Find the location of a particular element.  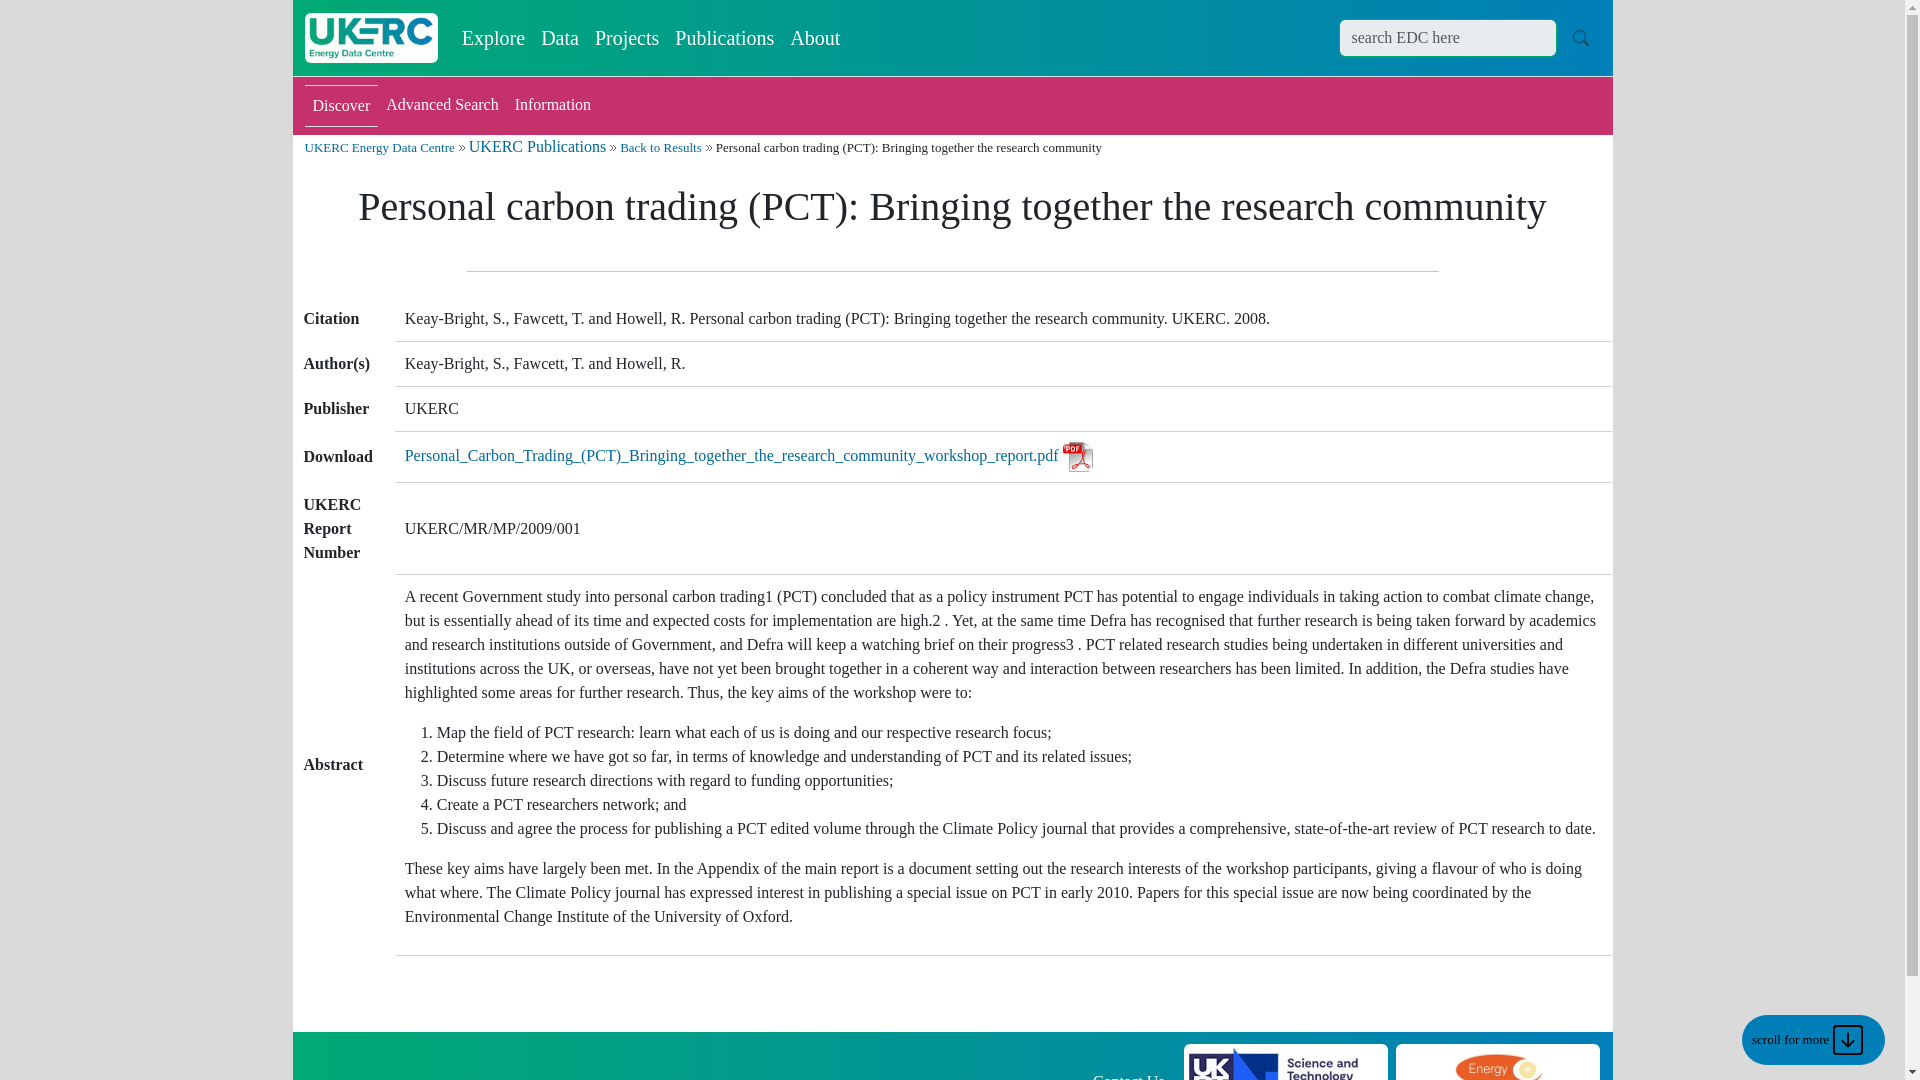

Explore is located at coordinates (493, 38).